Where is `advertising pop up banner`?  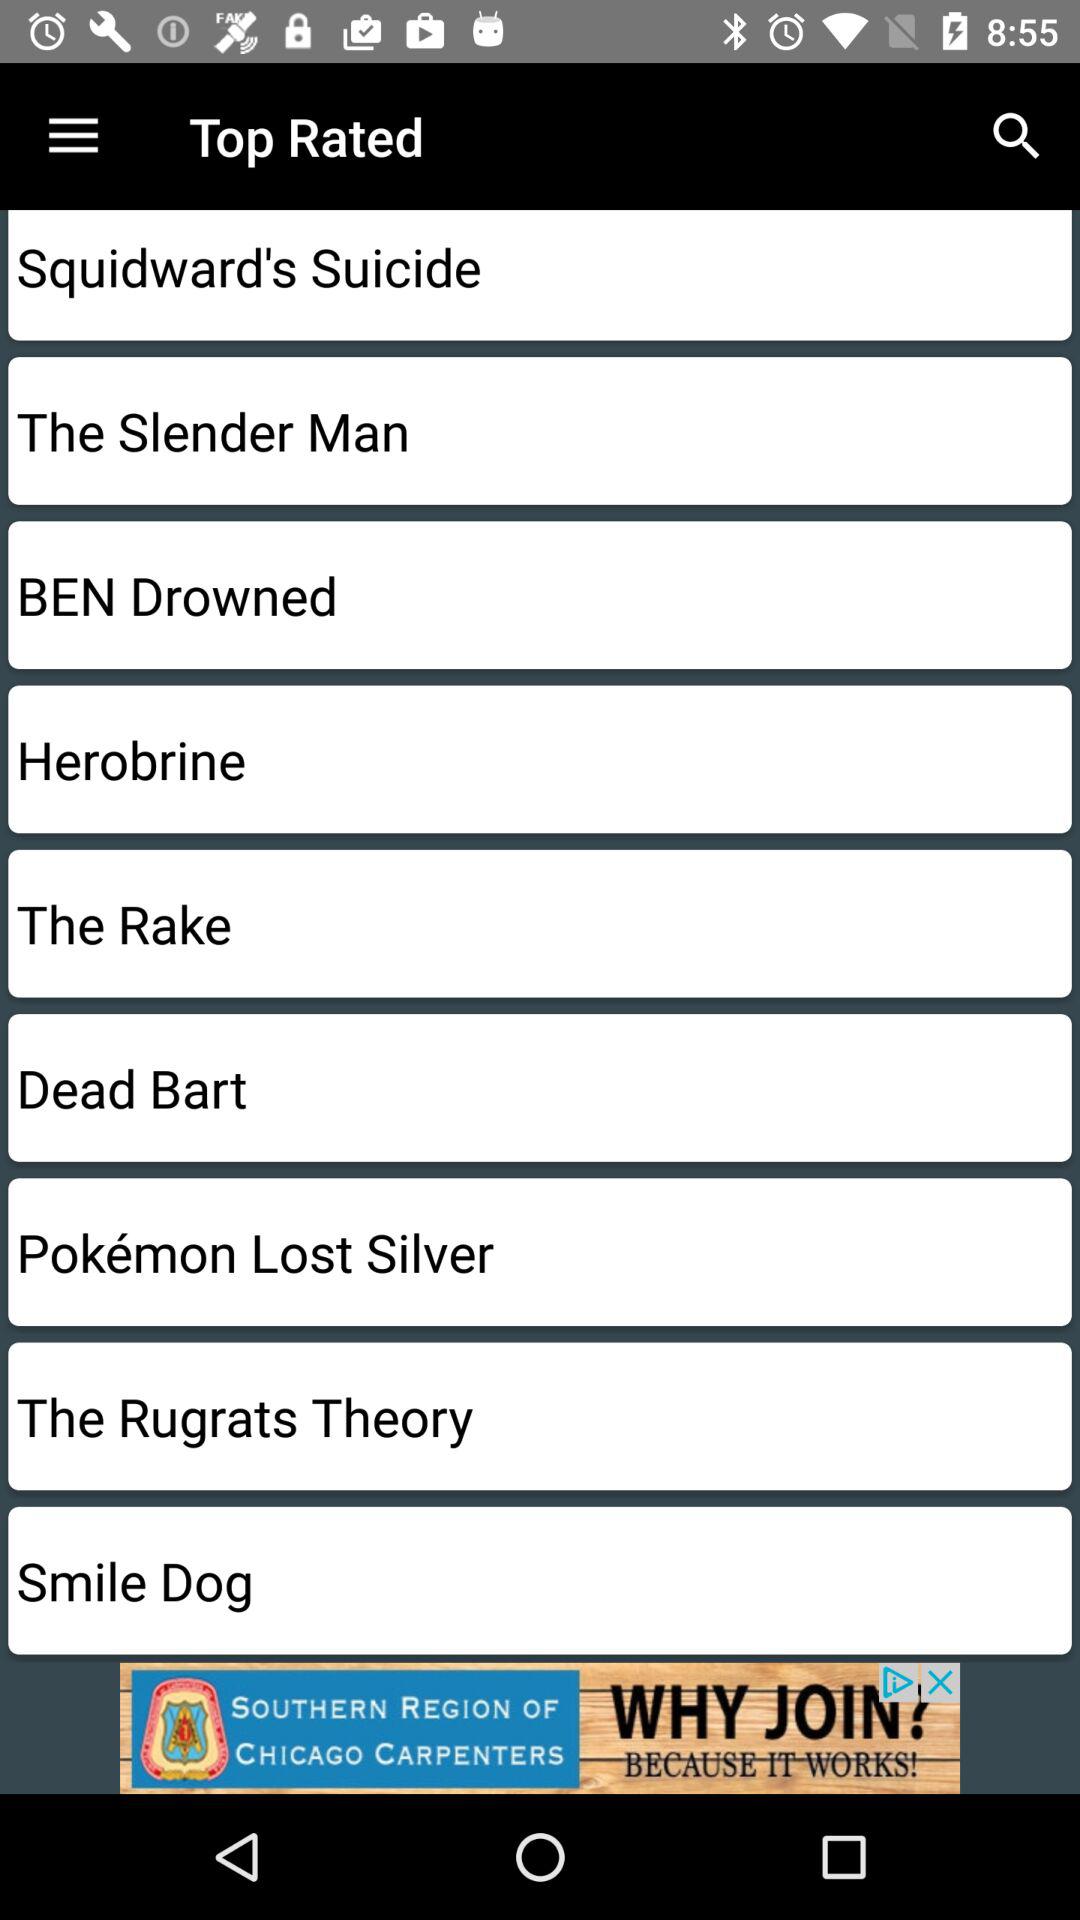
advertising pop up banner is located at coordinates (540, 1728).